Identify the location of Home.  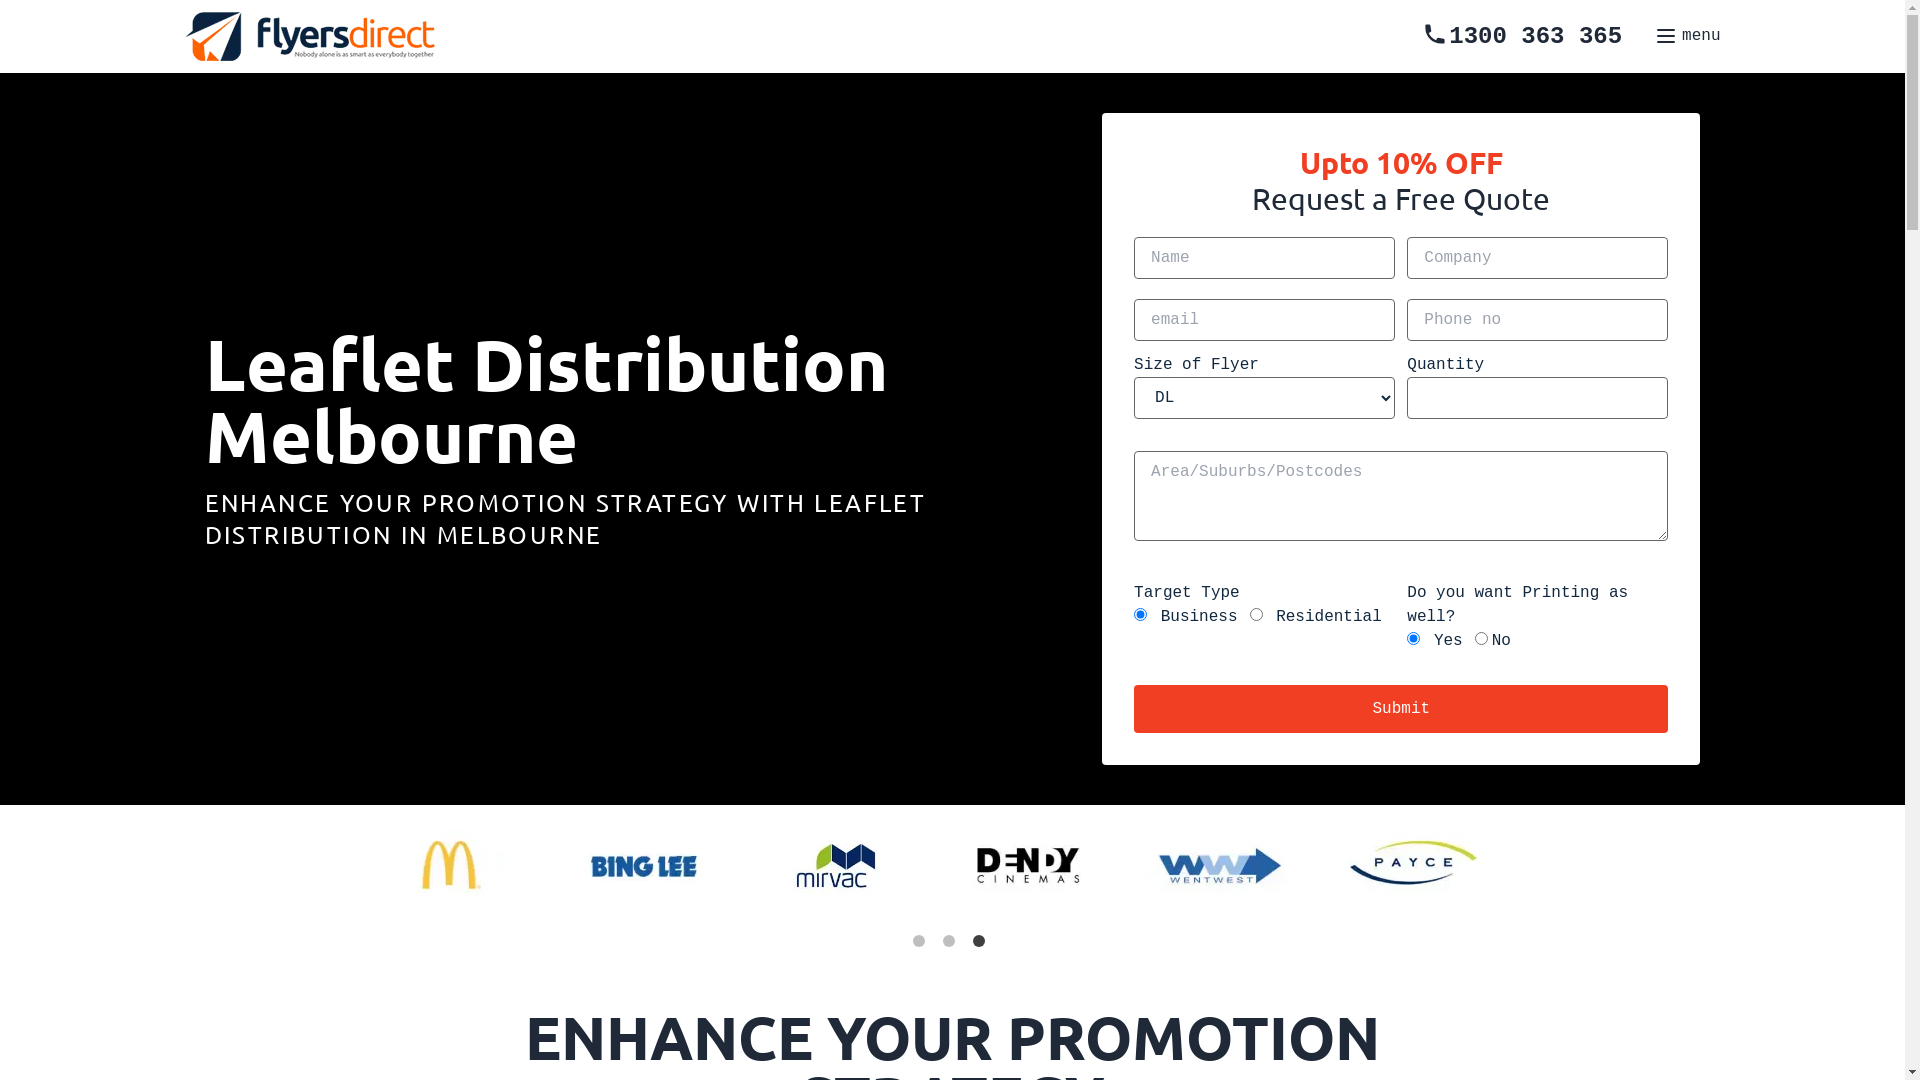
(992, 554).